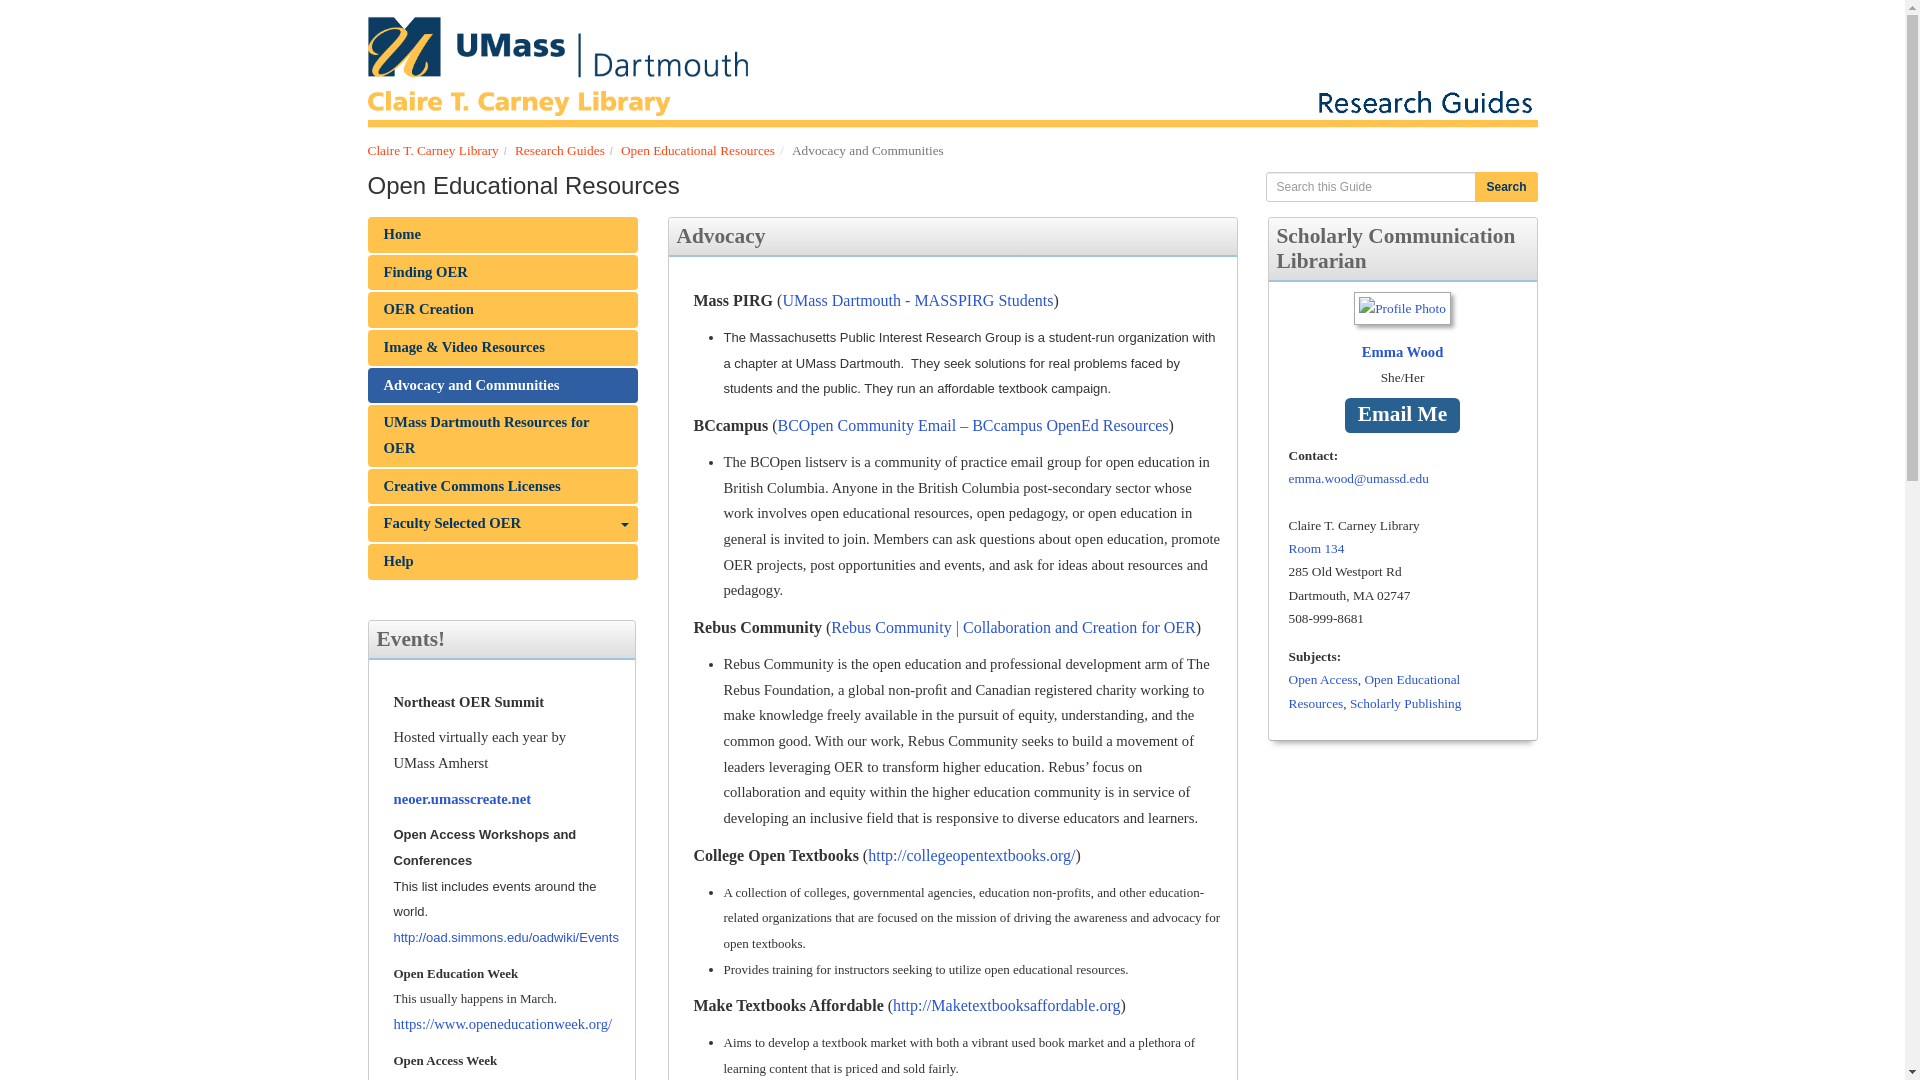 This screenshot has height=1080, width=1920. I want to click on UMass Dartmouth Resources for OER, so click(502, 435).